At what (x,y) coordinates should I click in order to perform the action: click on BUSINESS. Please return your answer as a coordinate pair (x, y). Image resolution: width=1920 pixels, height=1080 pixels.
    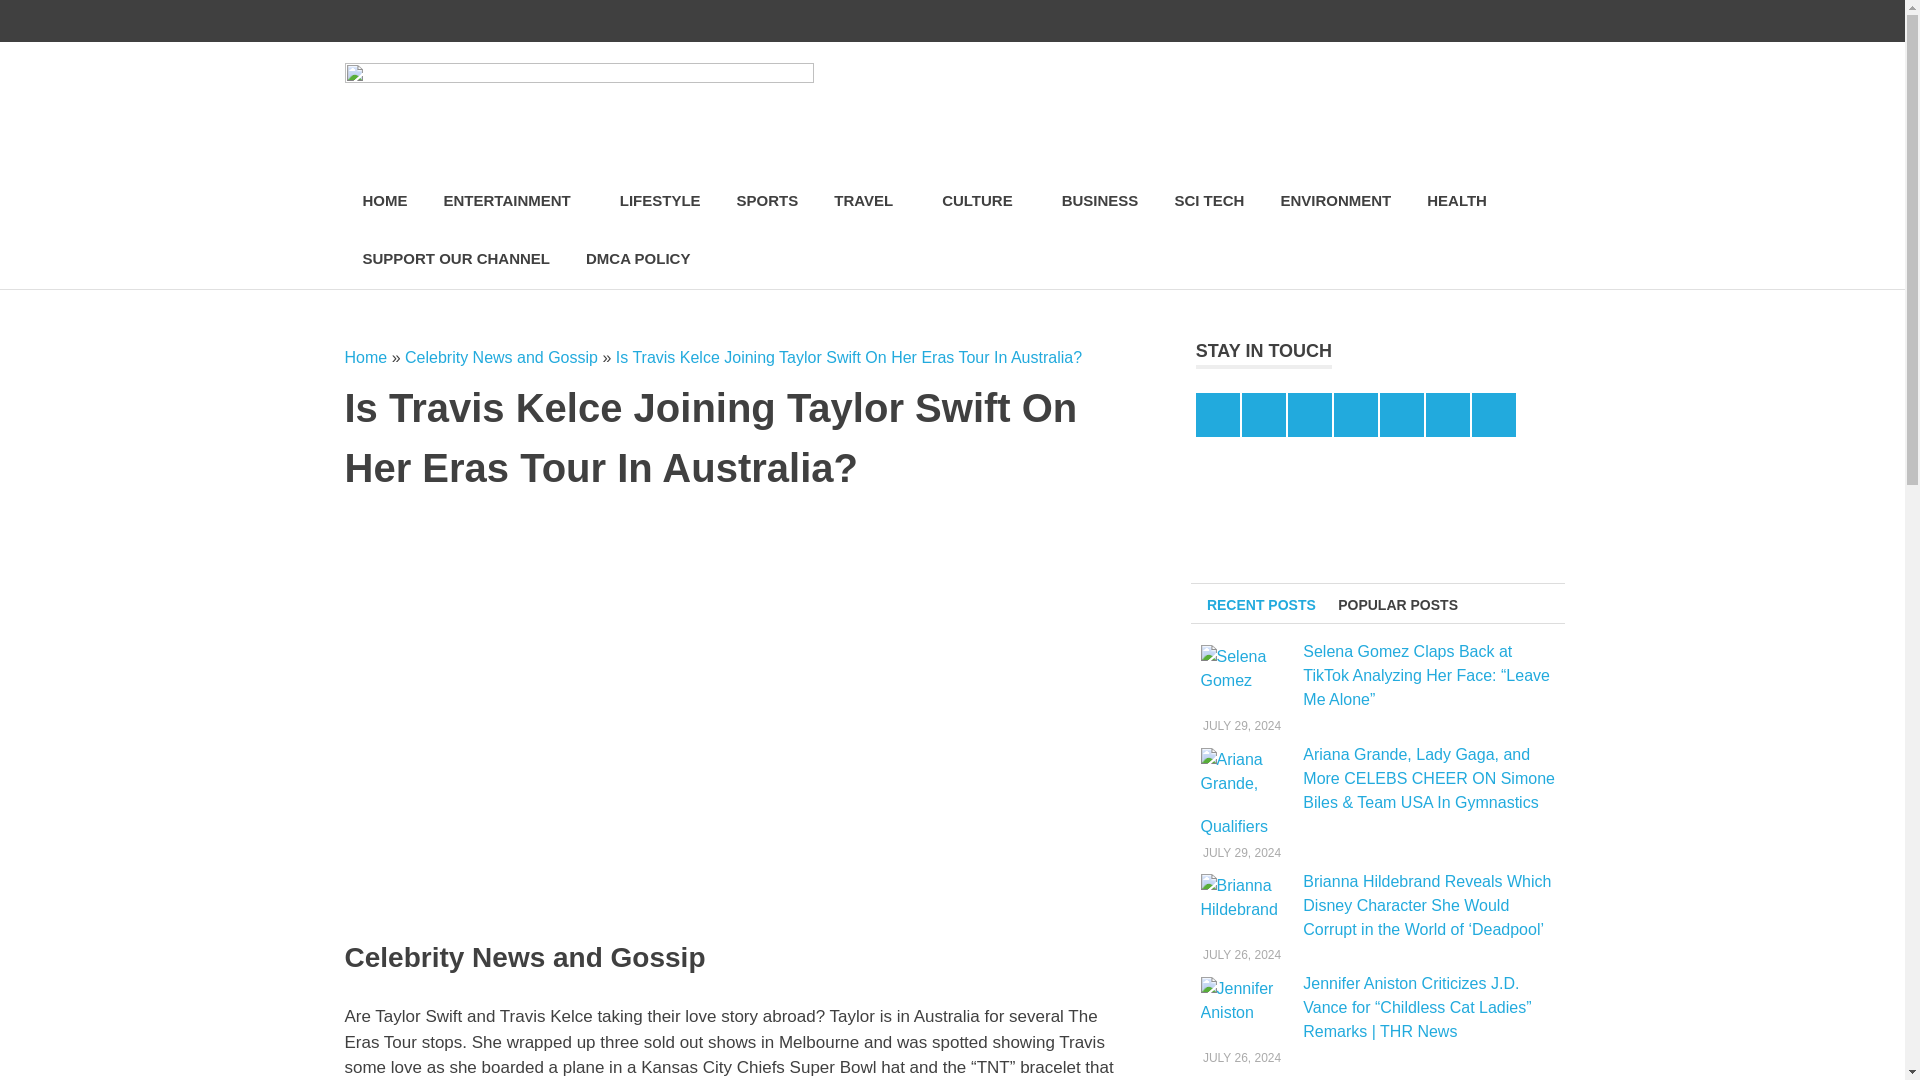
    Looking at the image, I should click on (1100, 201).